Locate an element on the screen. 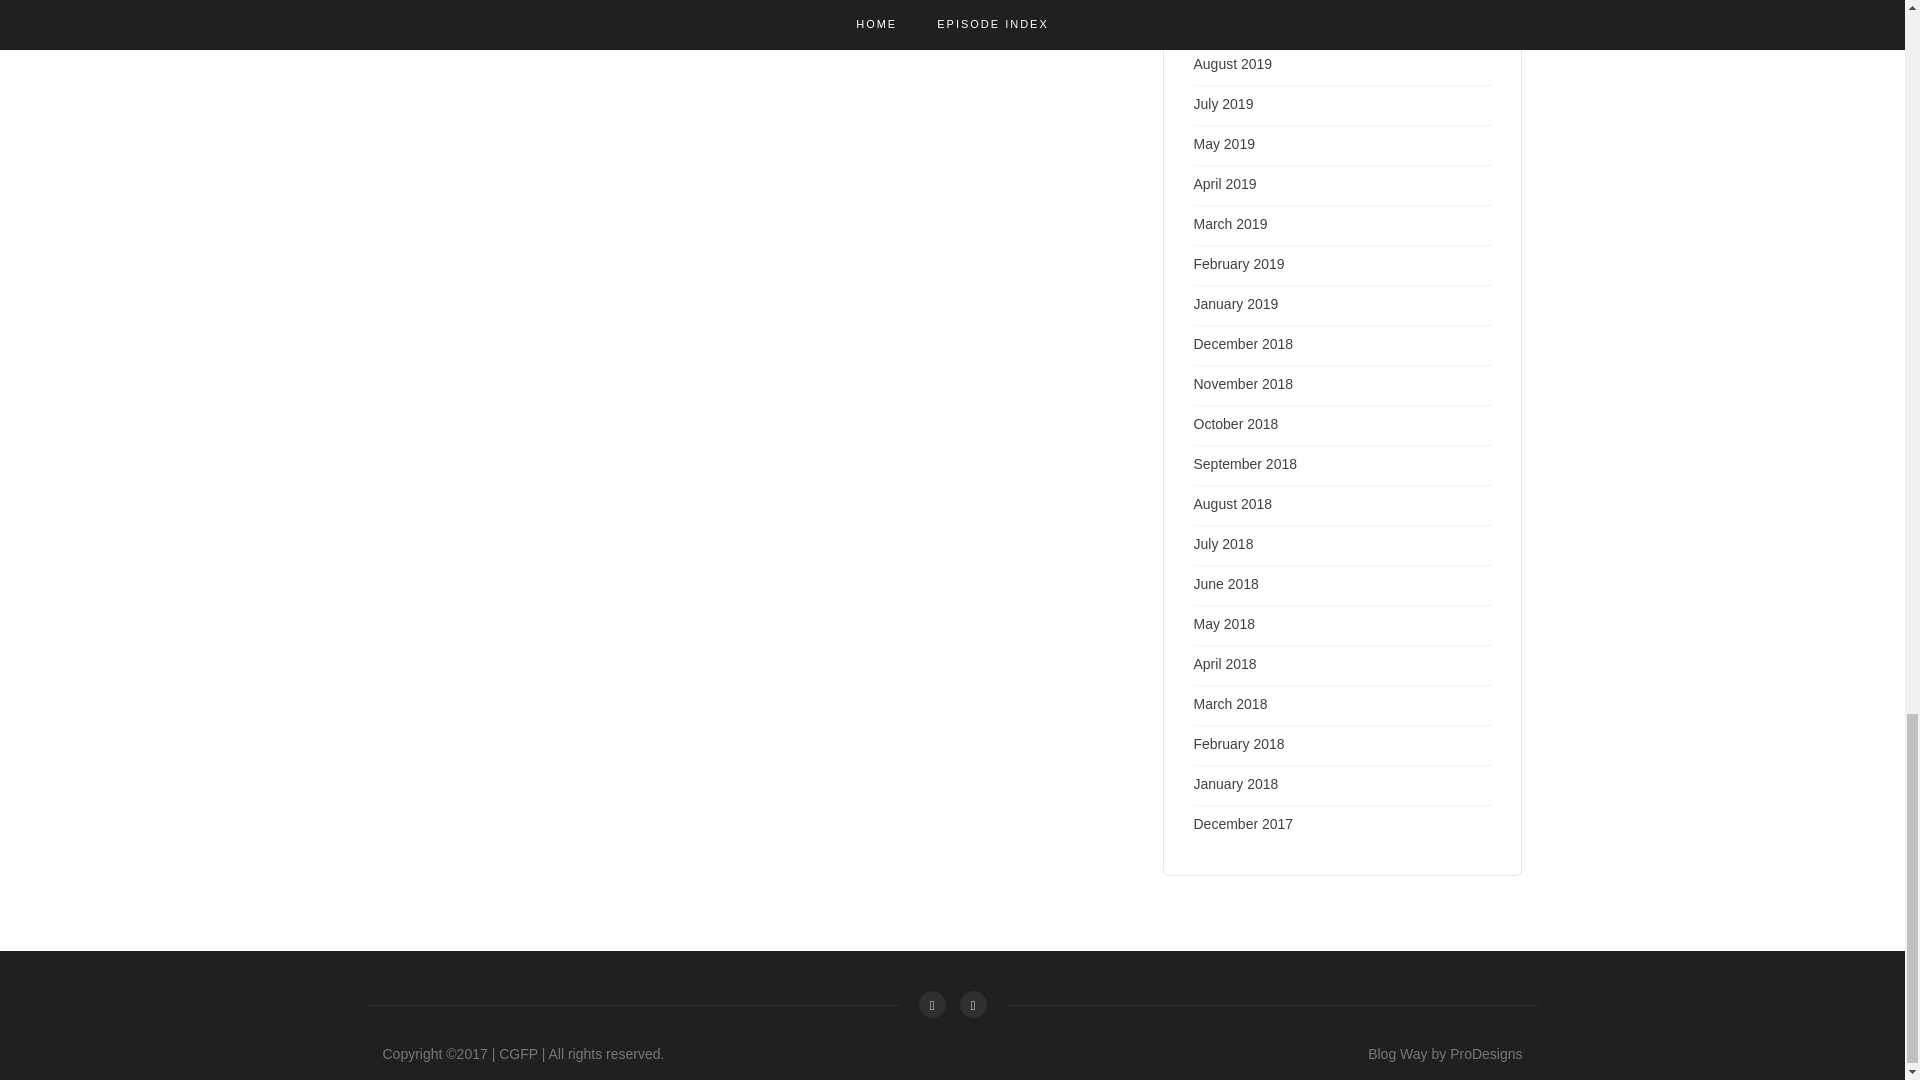  July 2019 is located at coordinates (1224, 104).